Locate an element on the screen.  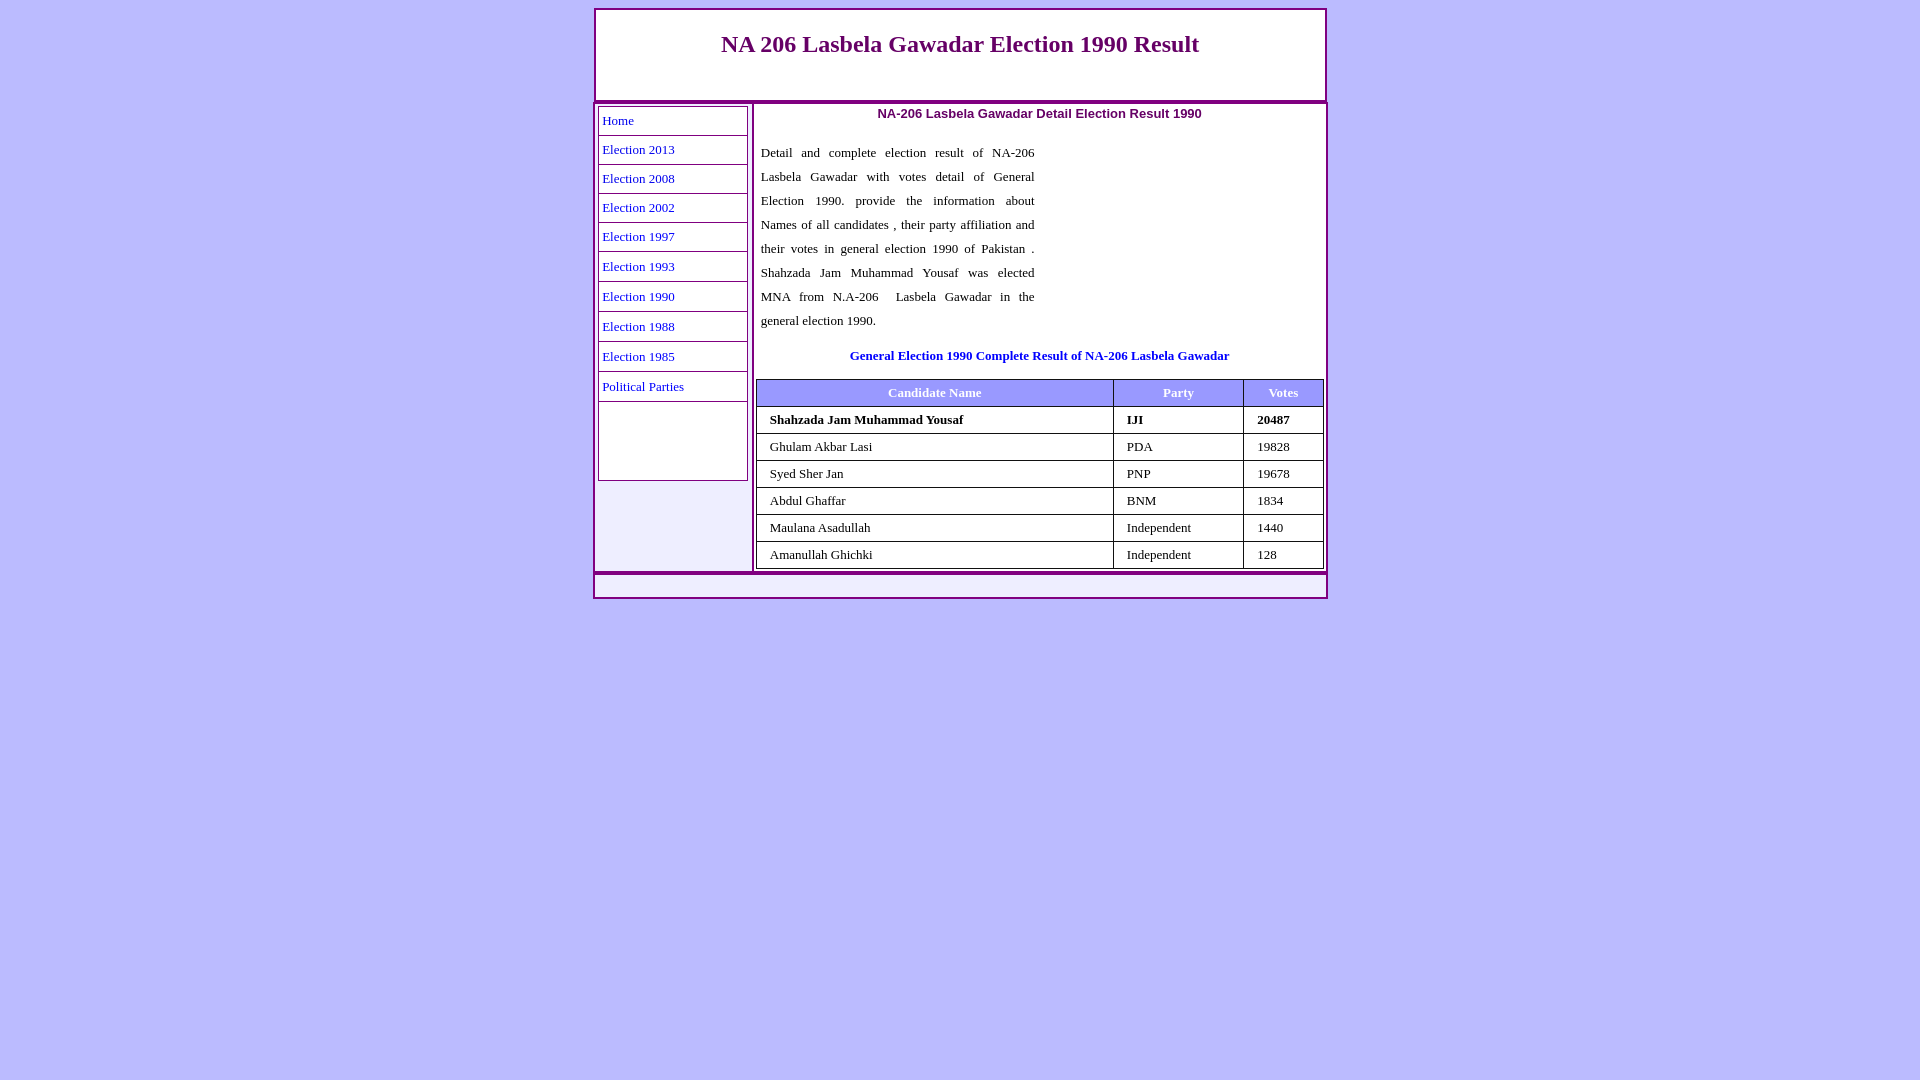
Home is located at coordinates (618, 120).